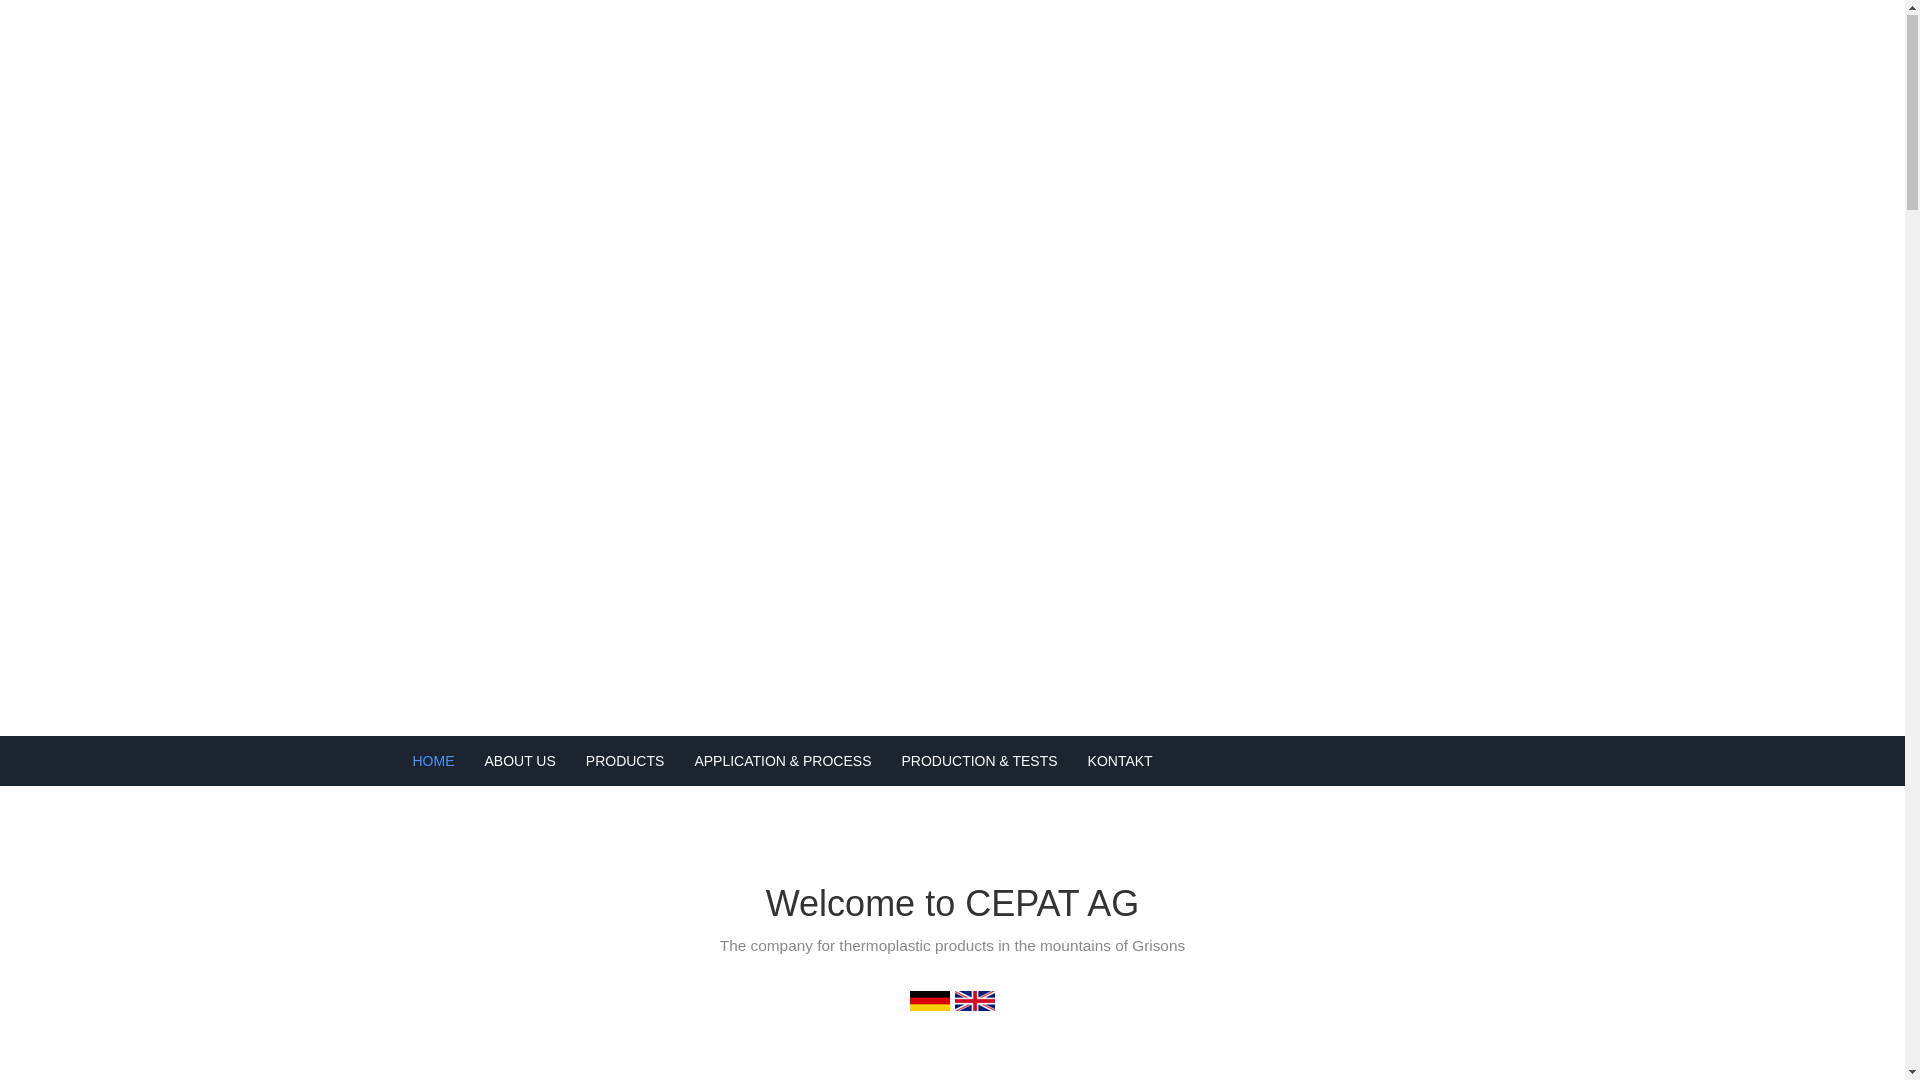  I want to click on HOME, so click(434, 762).